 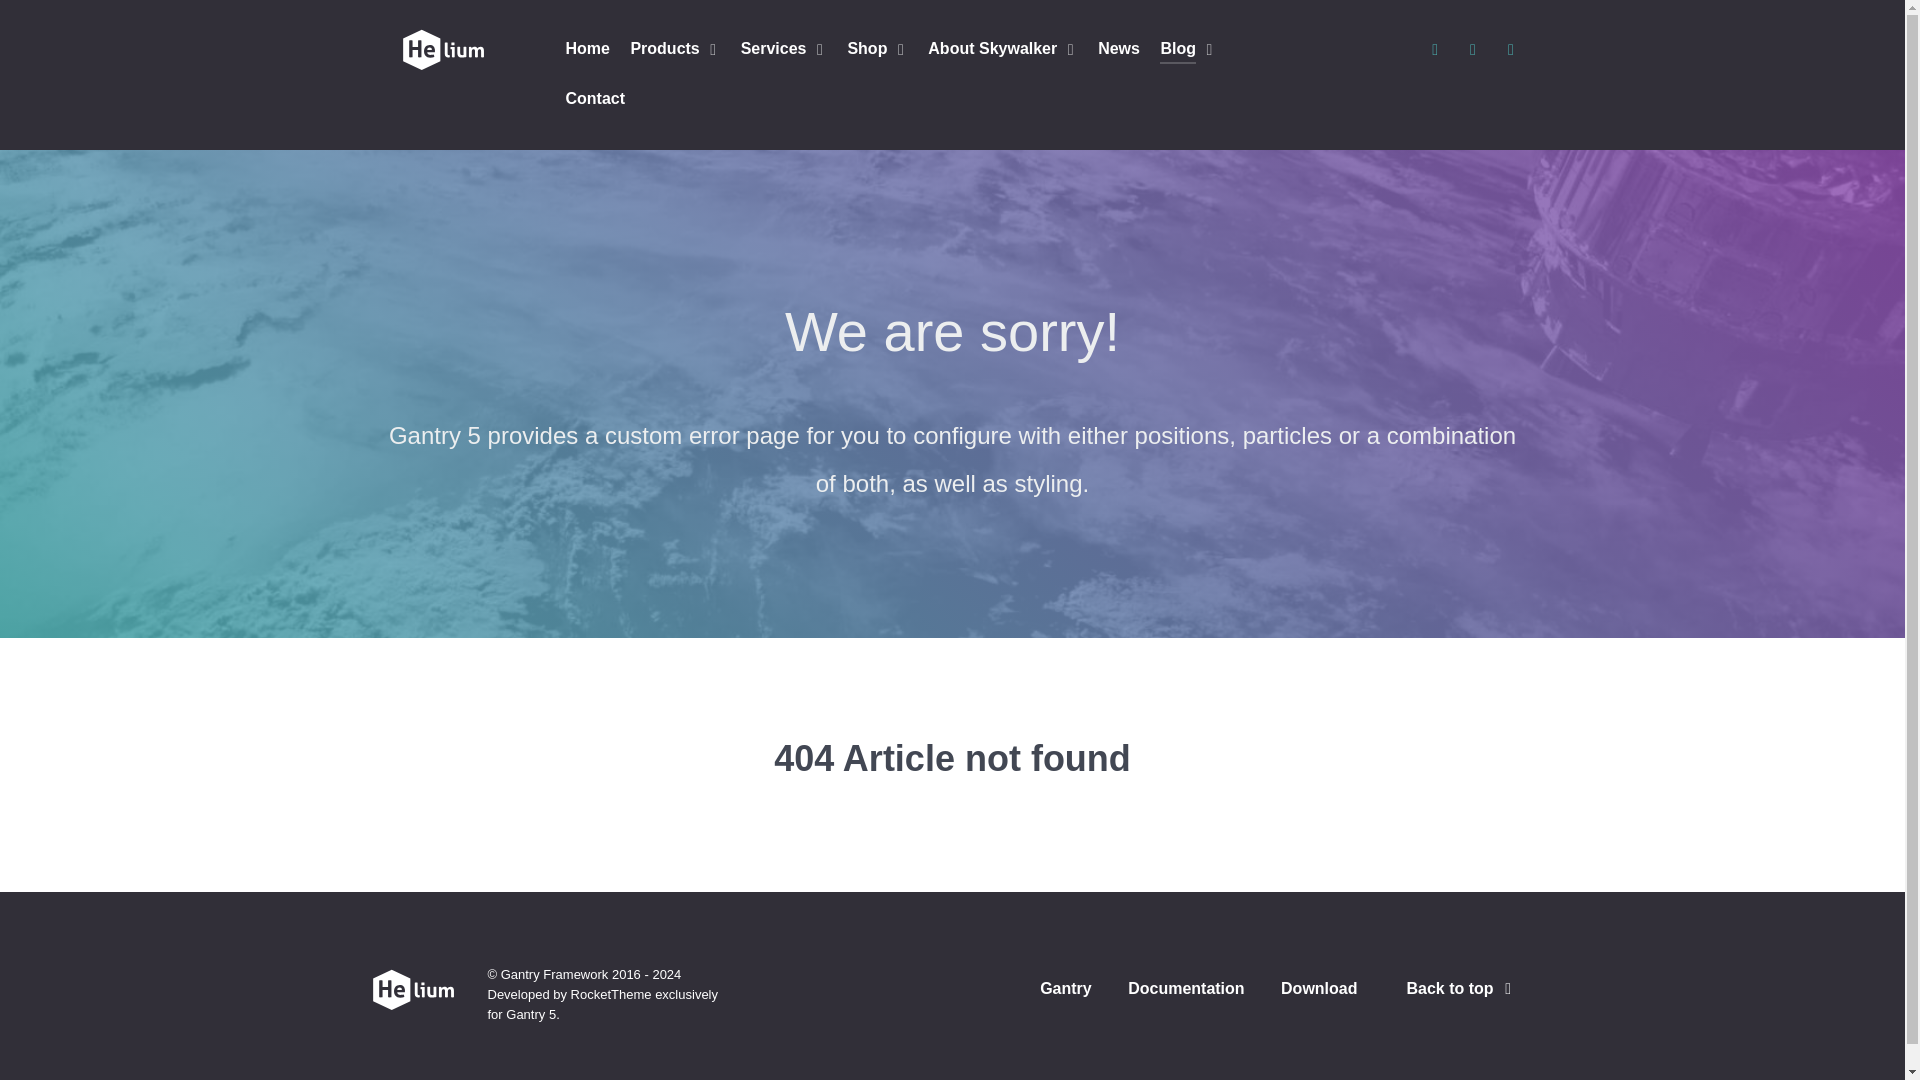 What do you see at coordinates (1066, 993) in the screenshot?
I see `Gantry` at bounding box center [1066, 993].